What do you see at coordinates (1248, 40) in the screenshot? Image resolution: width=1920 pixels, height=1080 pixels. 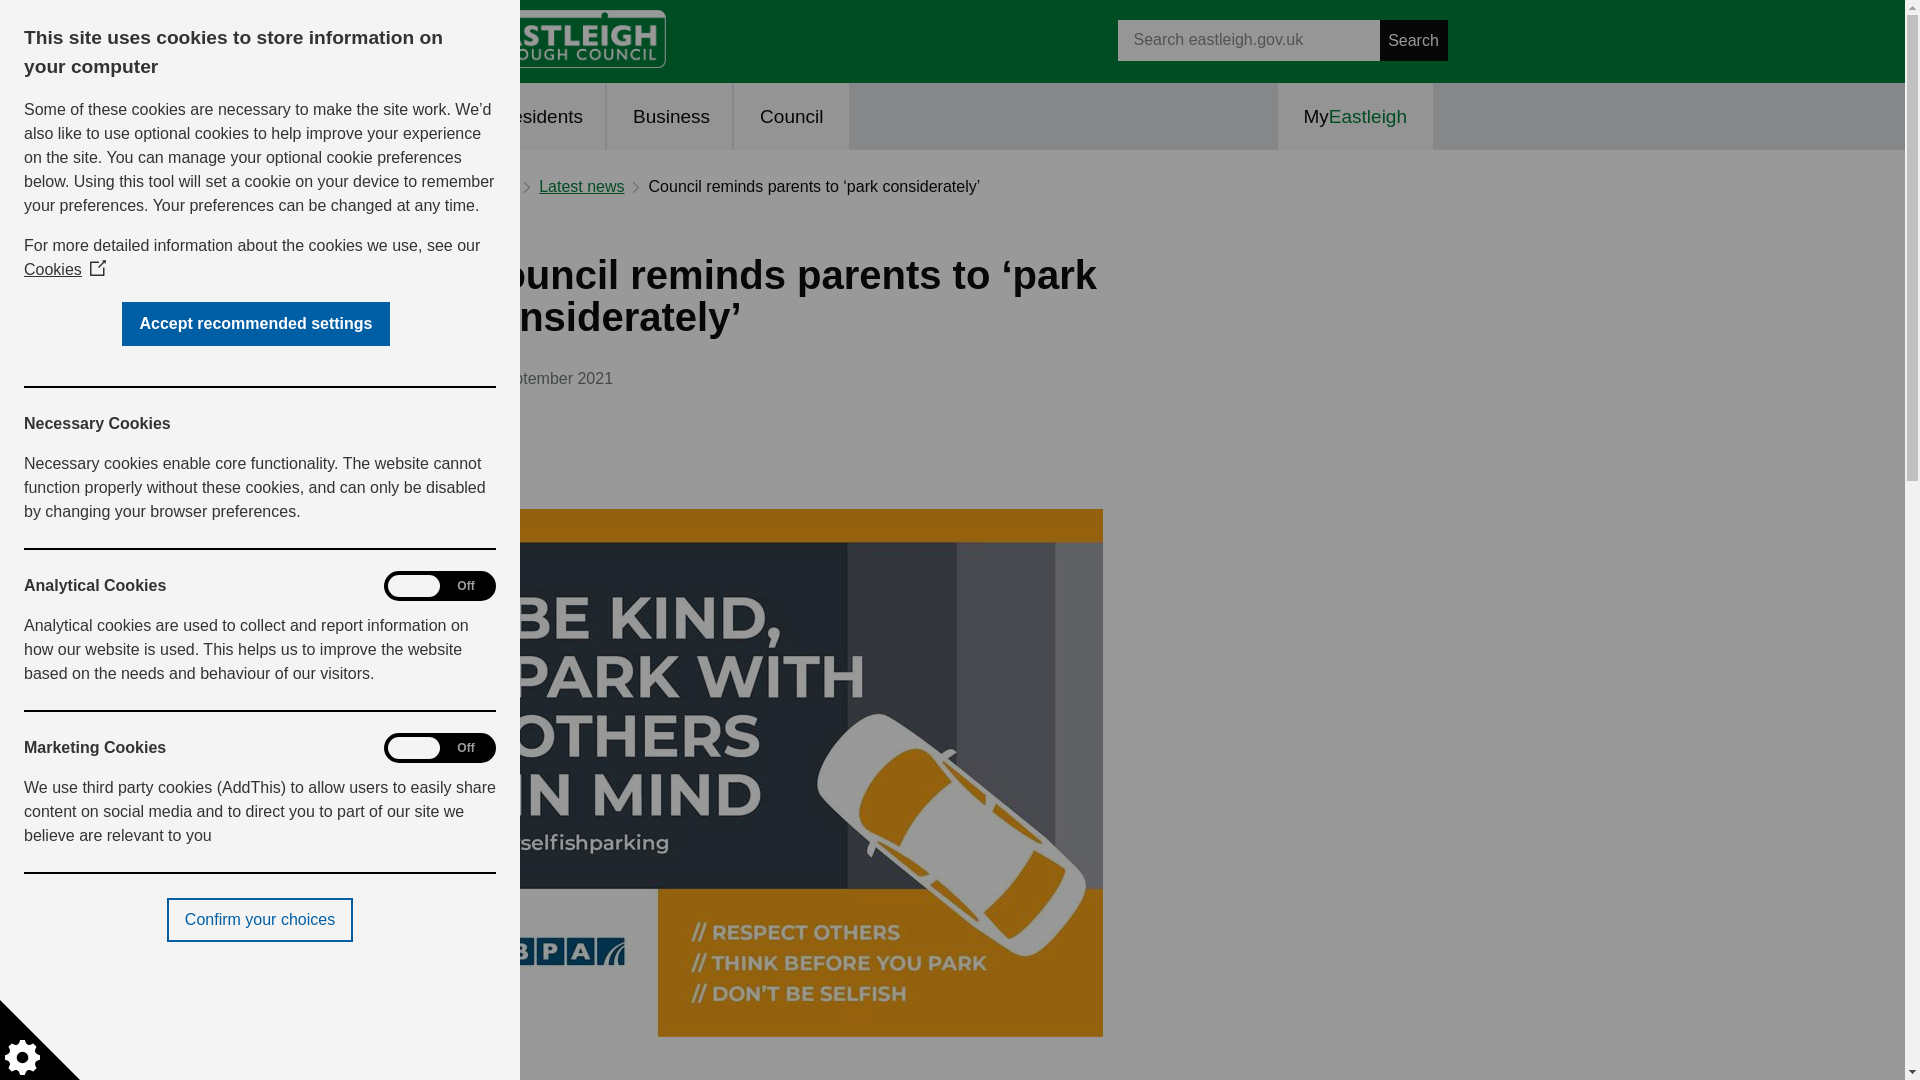 I see `Search` at bounding box center [1248, 40].